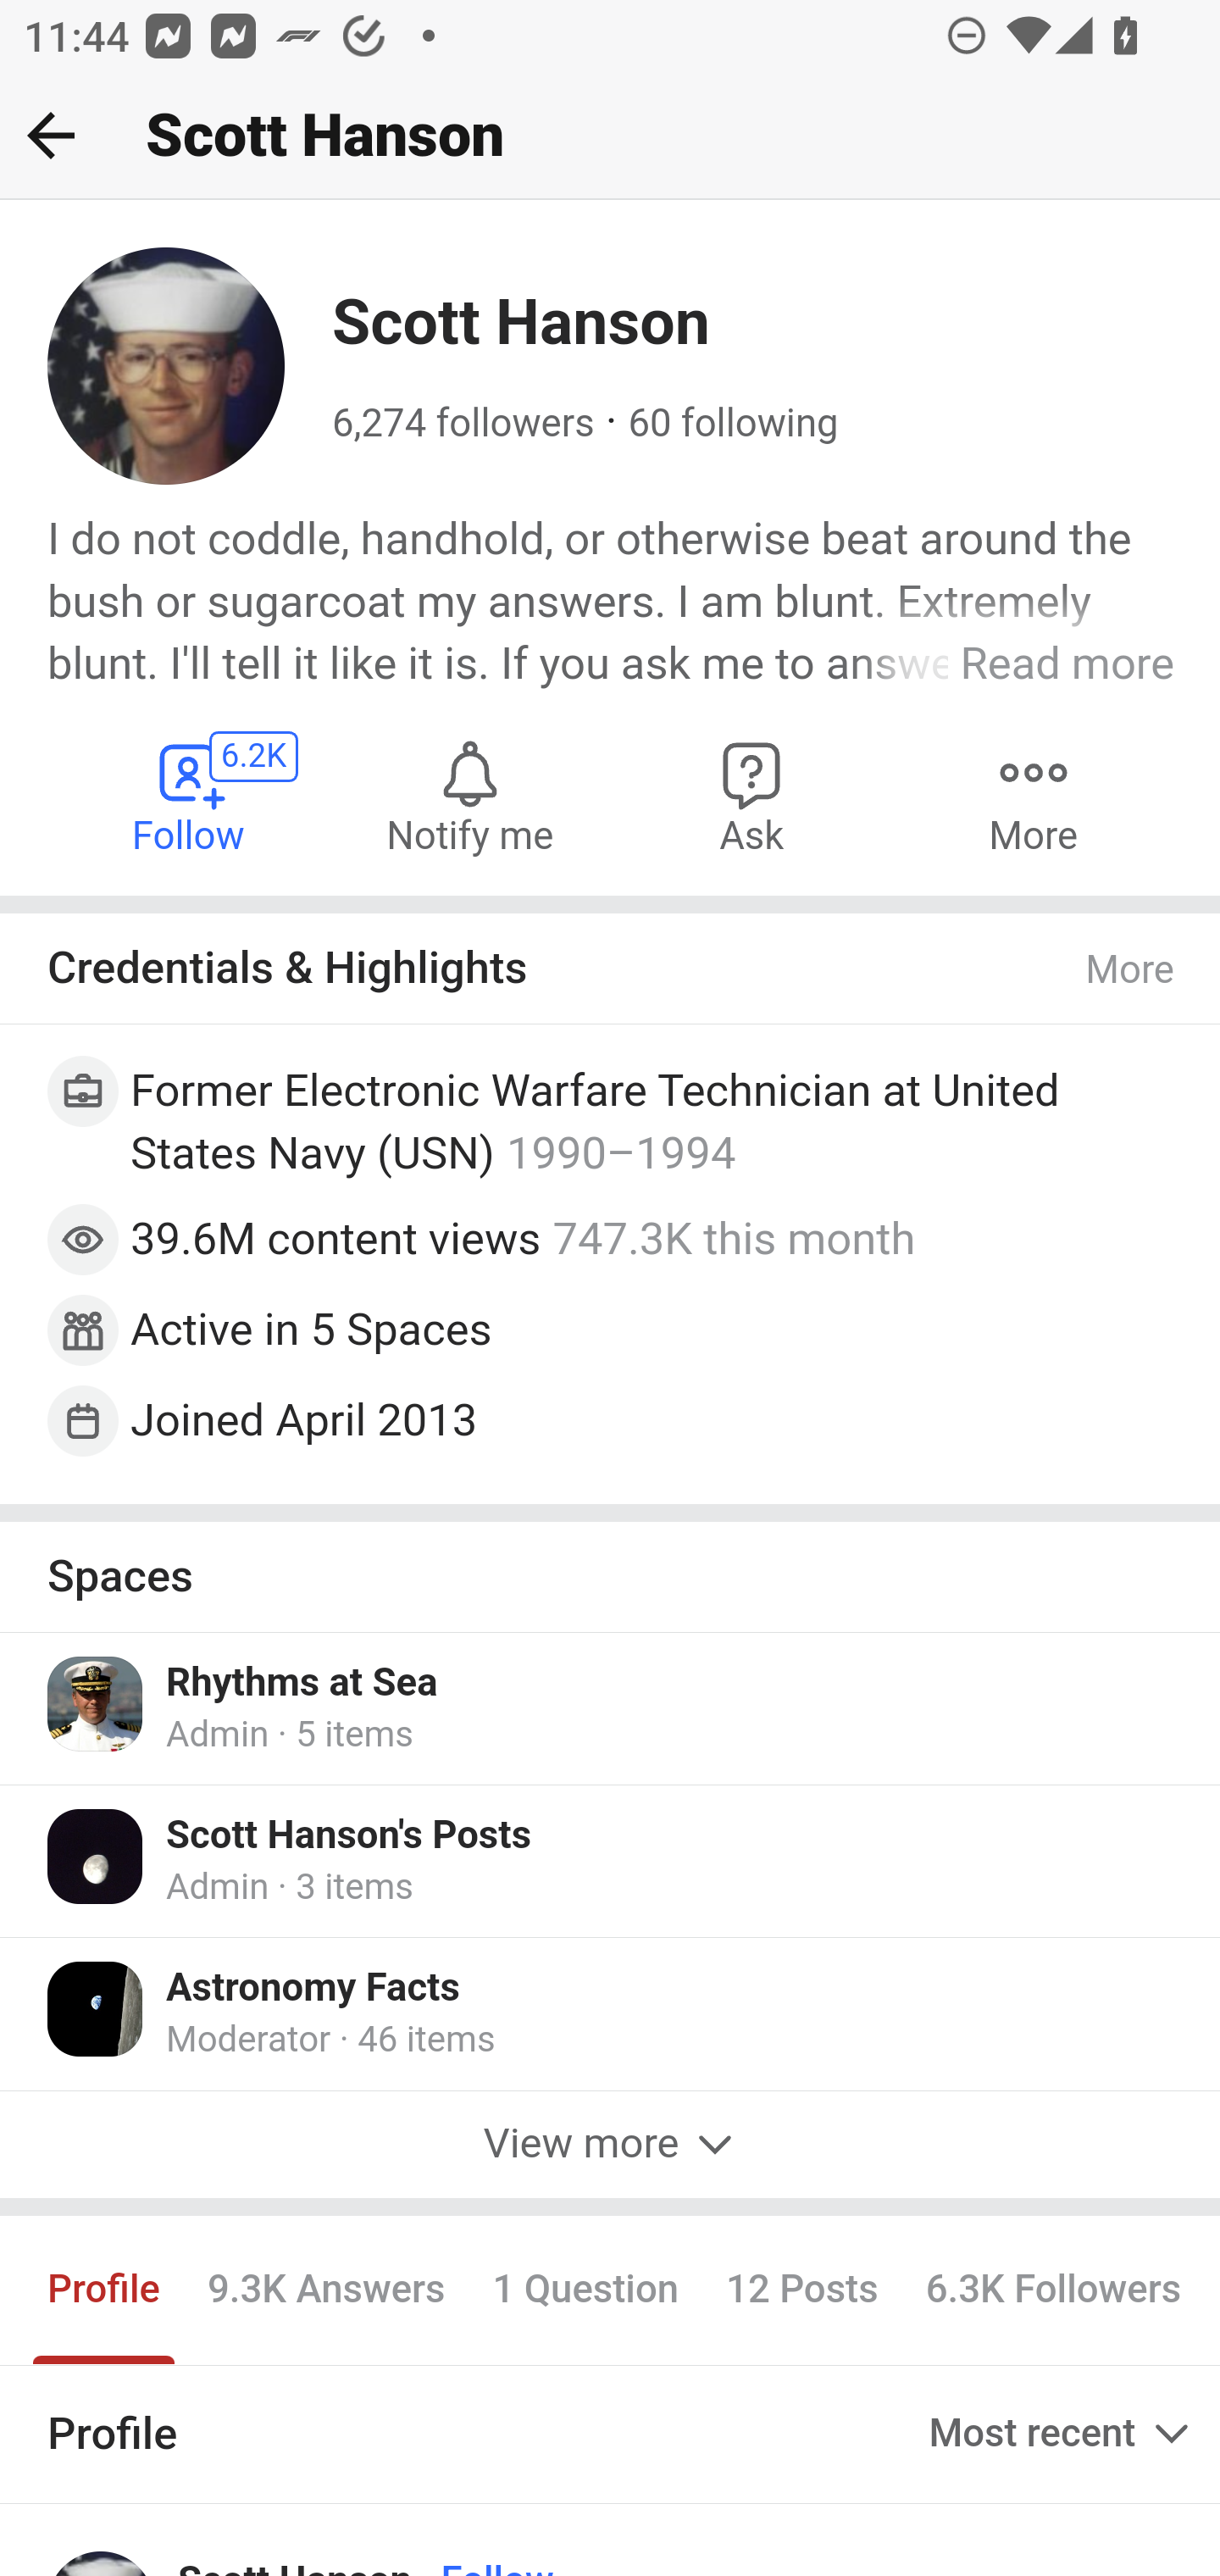 Image resolution: width=1220 pixels, height=2576 pixels. I want to click on Profile, so click(105, 2290).